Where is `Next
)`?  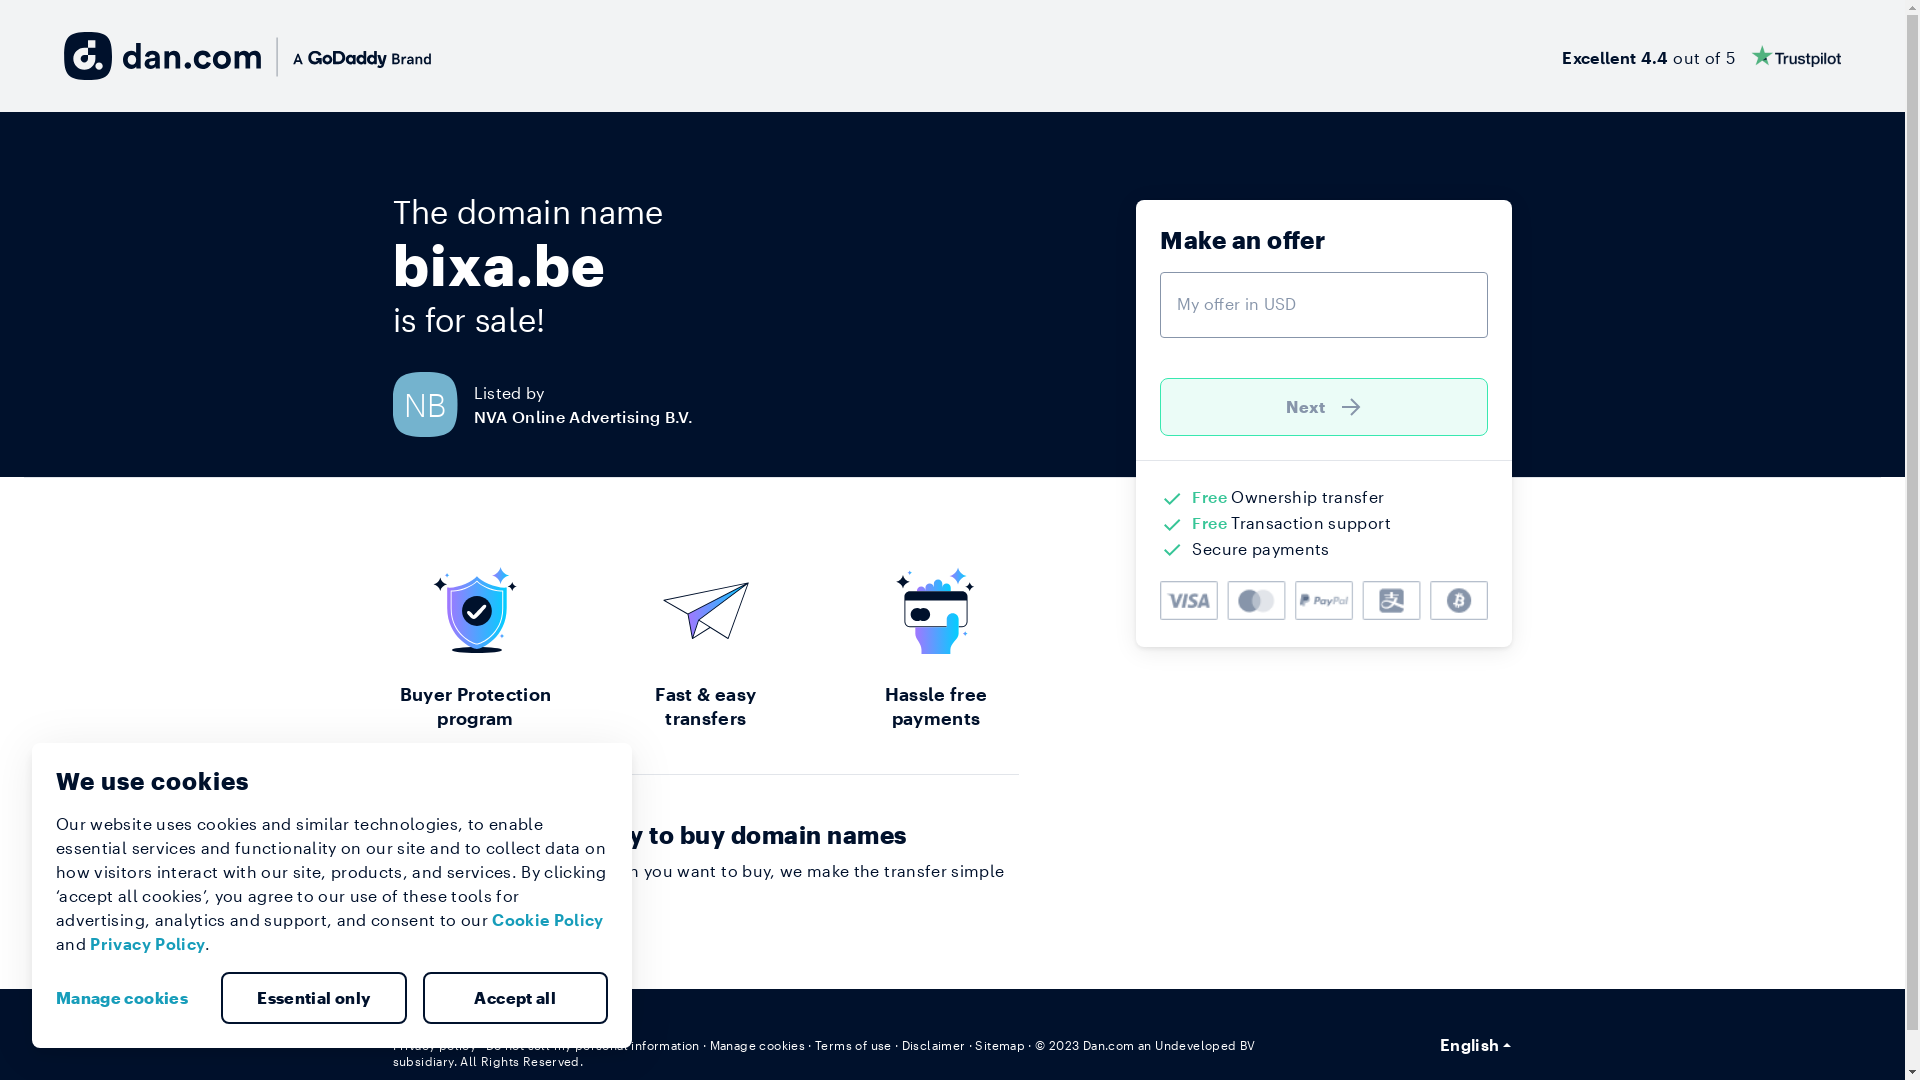 Next
) is located at coordinates (1324, 407).